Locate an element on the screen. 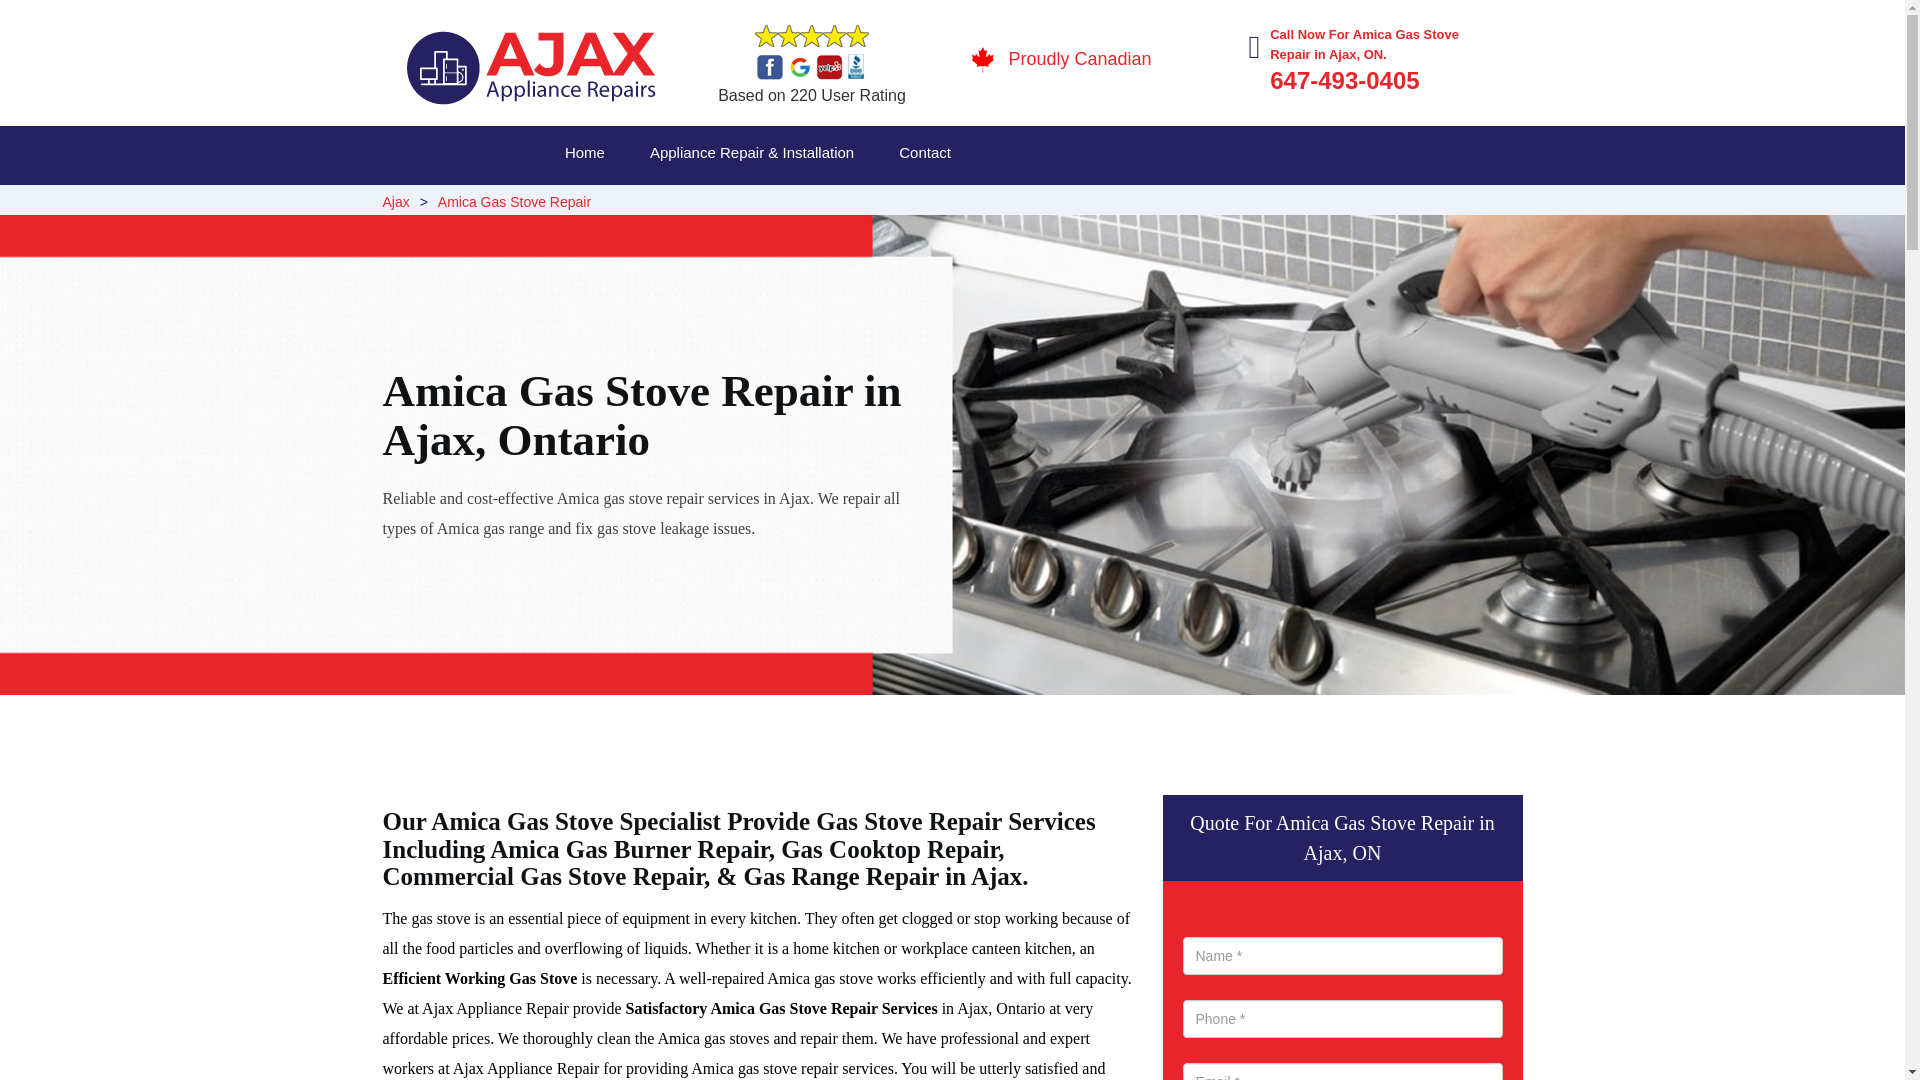  Appliances Installation is located at coordinates (986, 204).